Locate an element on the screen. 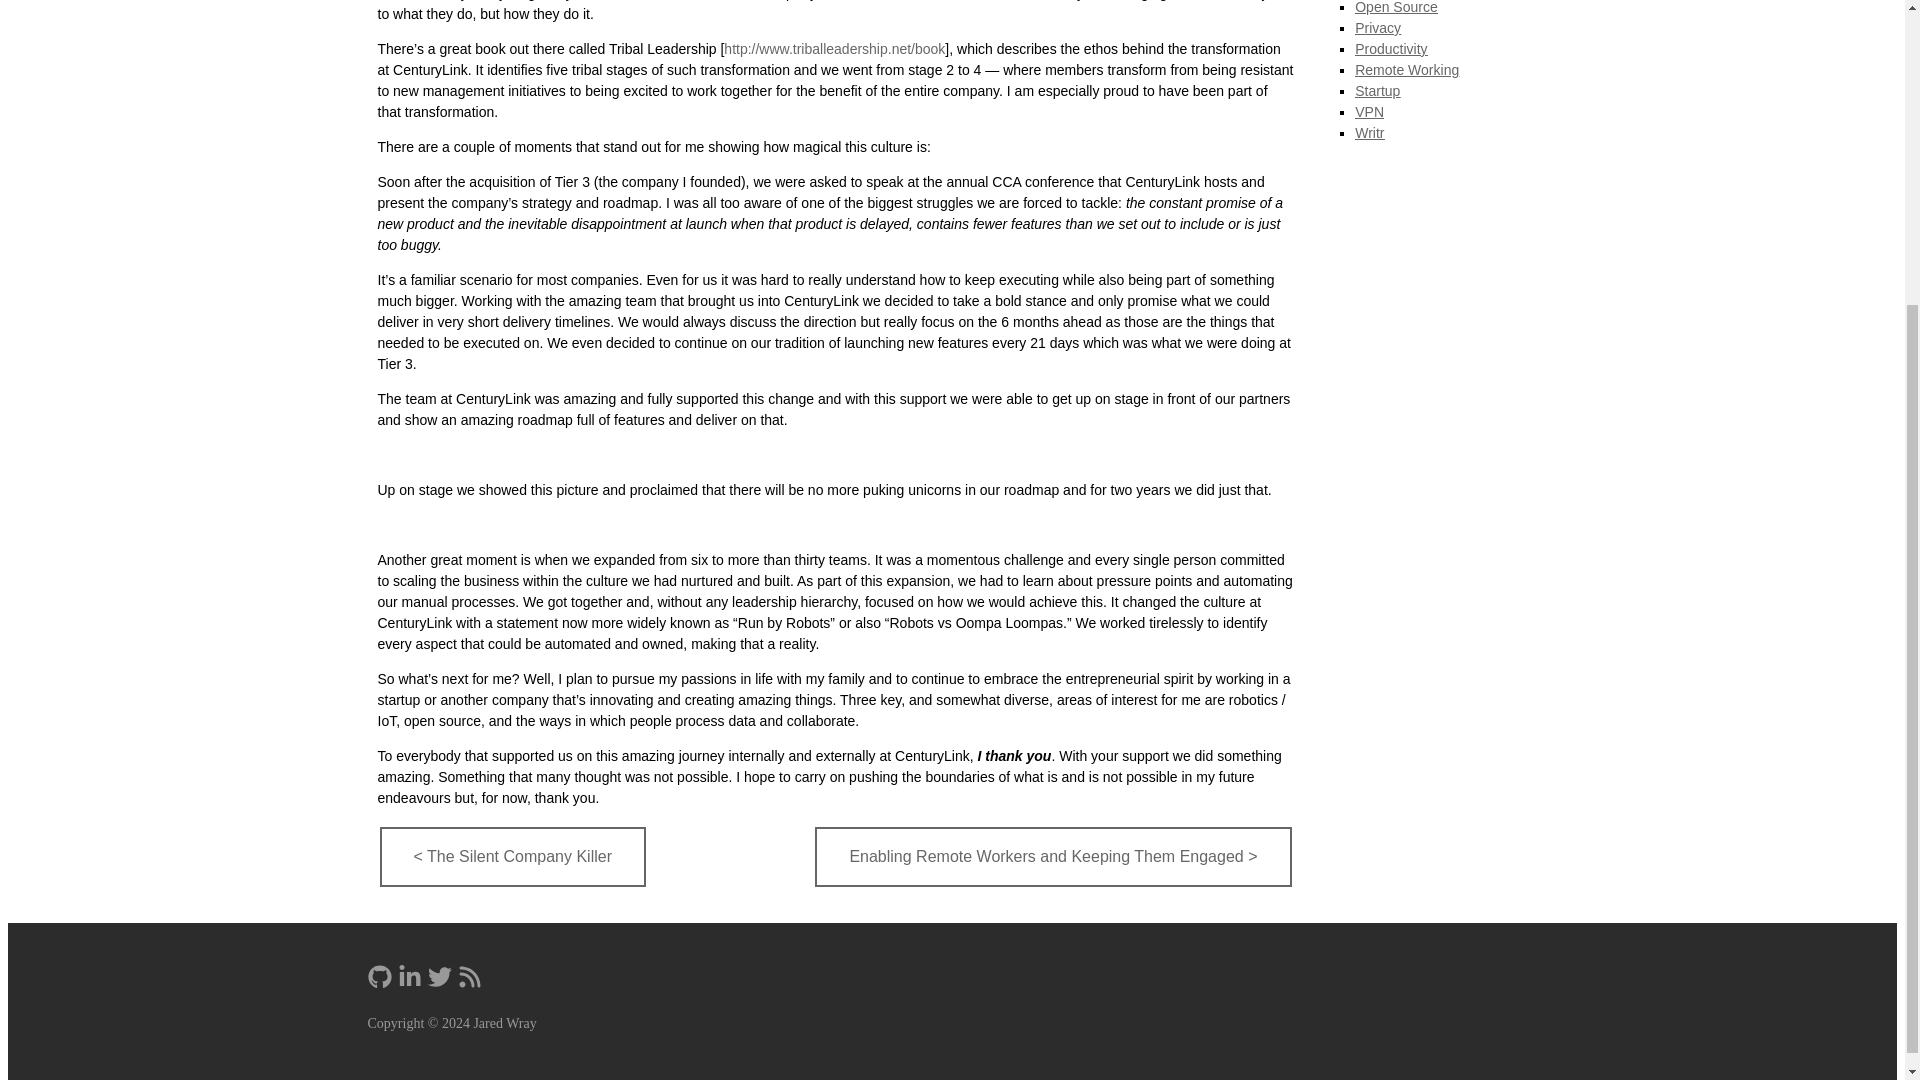 This screenshot has width=1920, height=1080. Startup is located at coordinates (1377, 91).